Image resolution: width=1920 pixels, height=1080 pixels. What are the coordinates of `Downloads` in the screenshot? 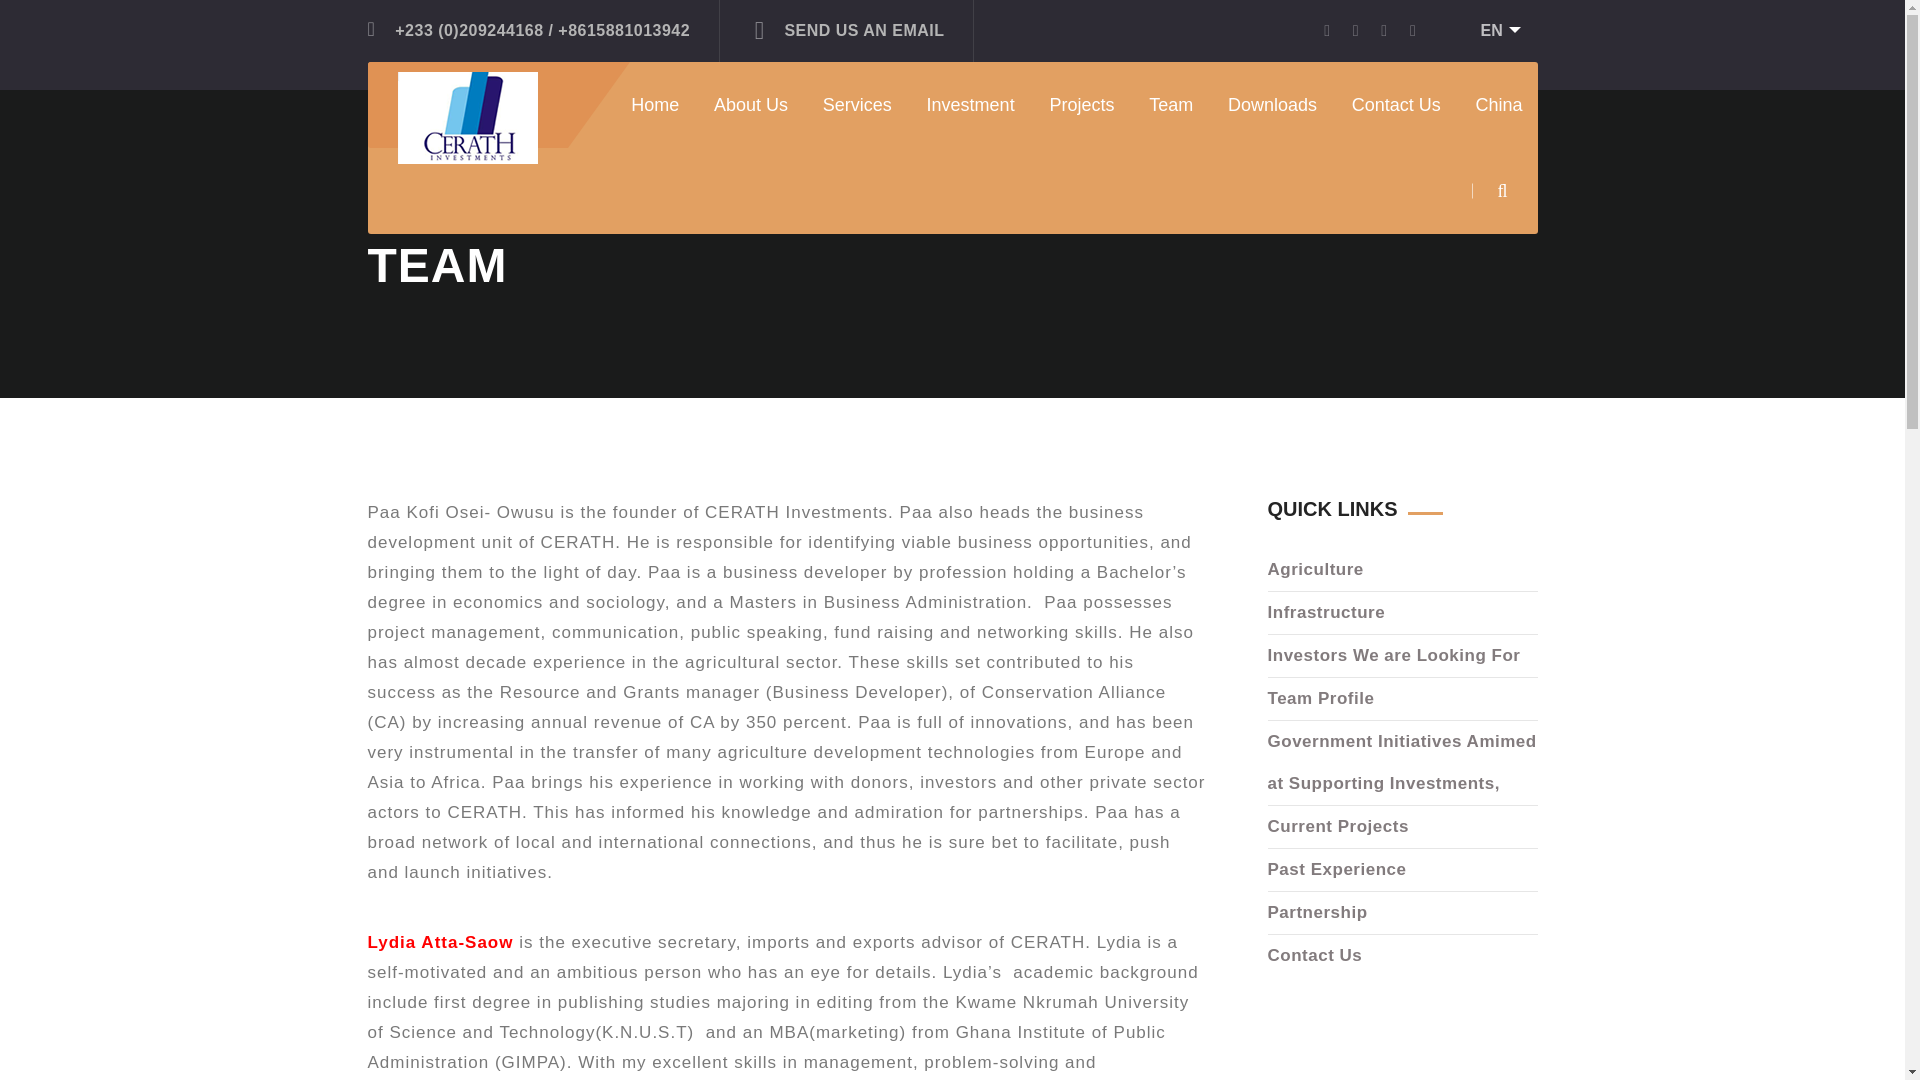 It's located at (1272, 104).